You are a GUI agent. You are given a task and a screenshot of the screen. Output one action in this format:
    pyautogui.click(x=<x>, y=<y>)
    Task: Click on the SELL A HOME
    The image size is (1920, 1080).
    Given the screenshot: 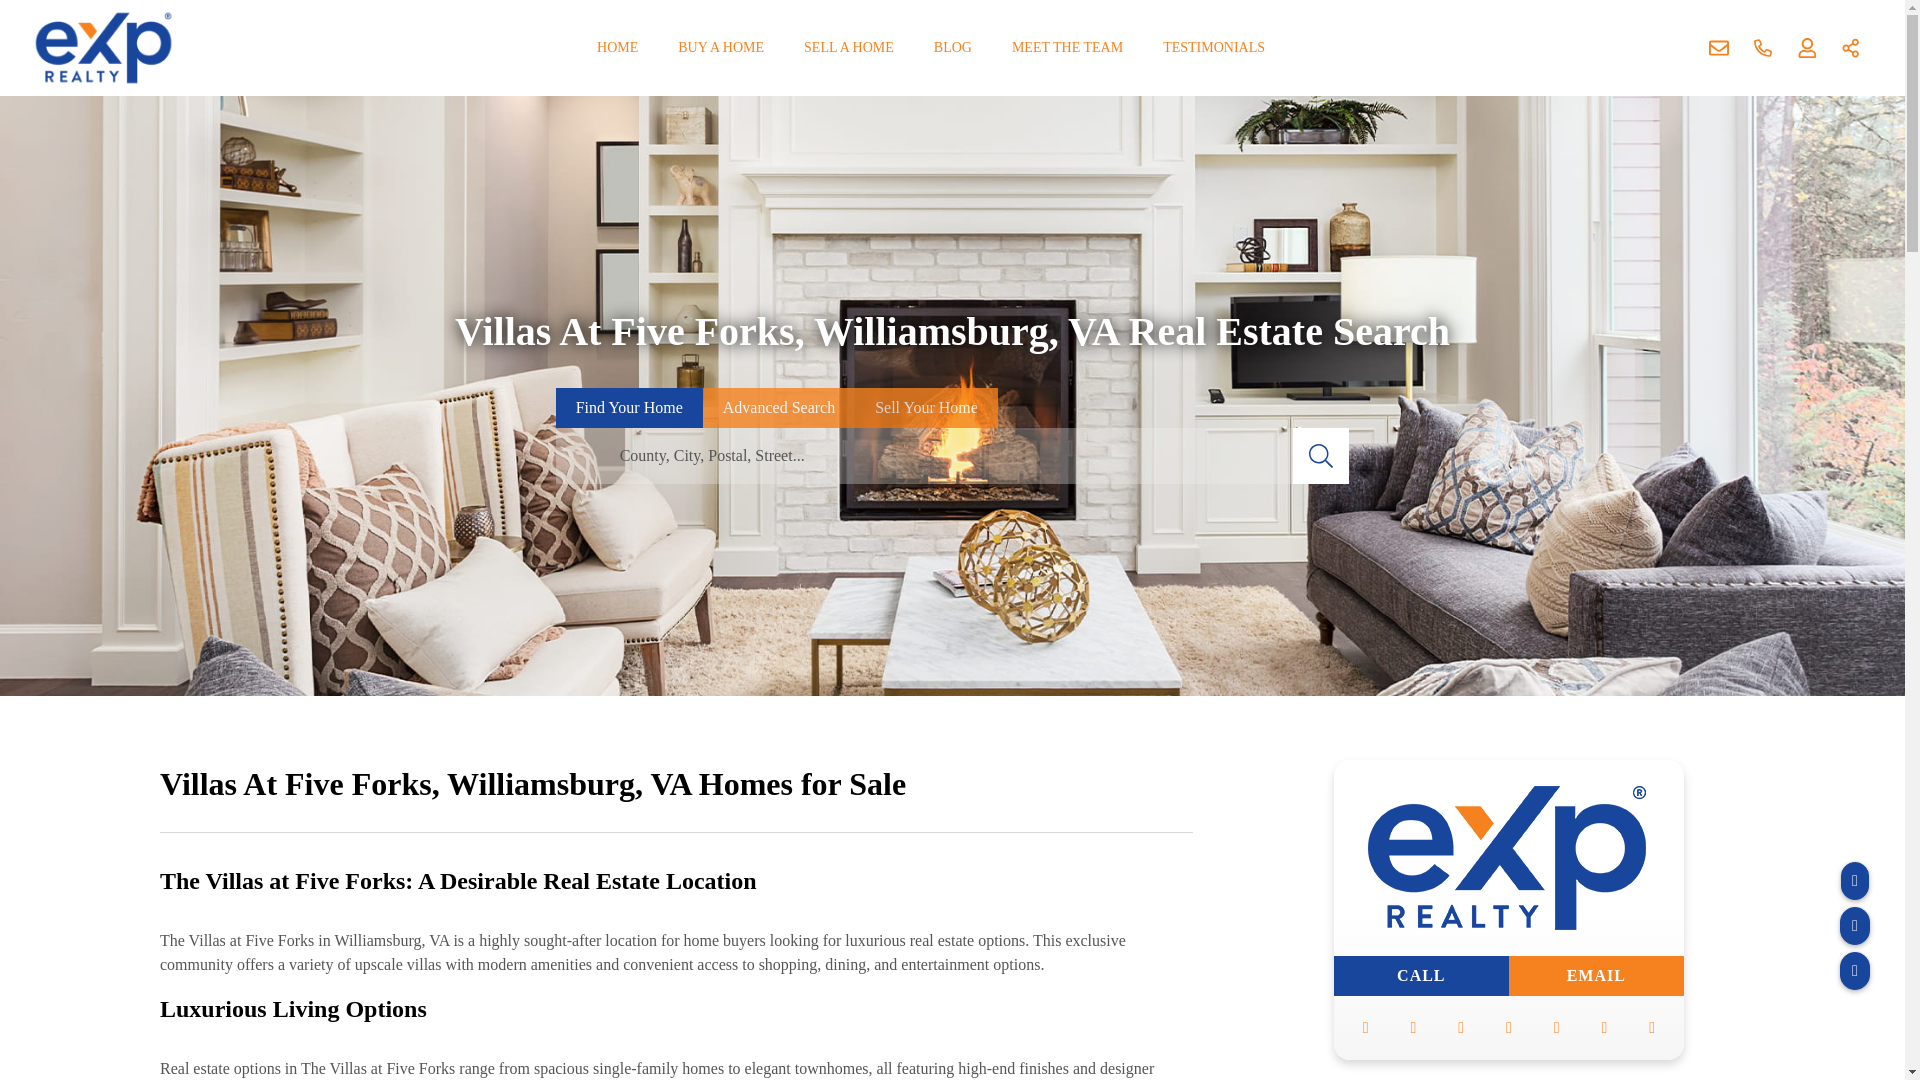 What is the action you would take?
    pyautogui.click(x=848, y=48)
    